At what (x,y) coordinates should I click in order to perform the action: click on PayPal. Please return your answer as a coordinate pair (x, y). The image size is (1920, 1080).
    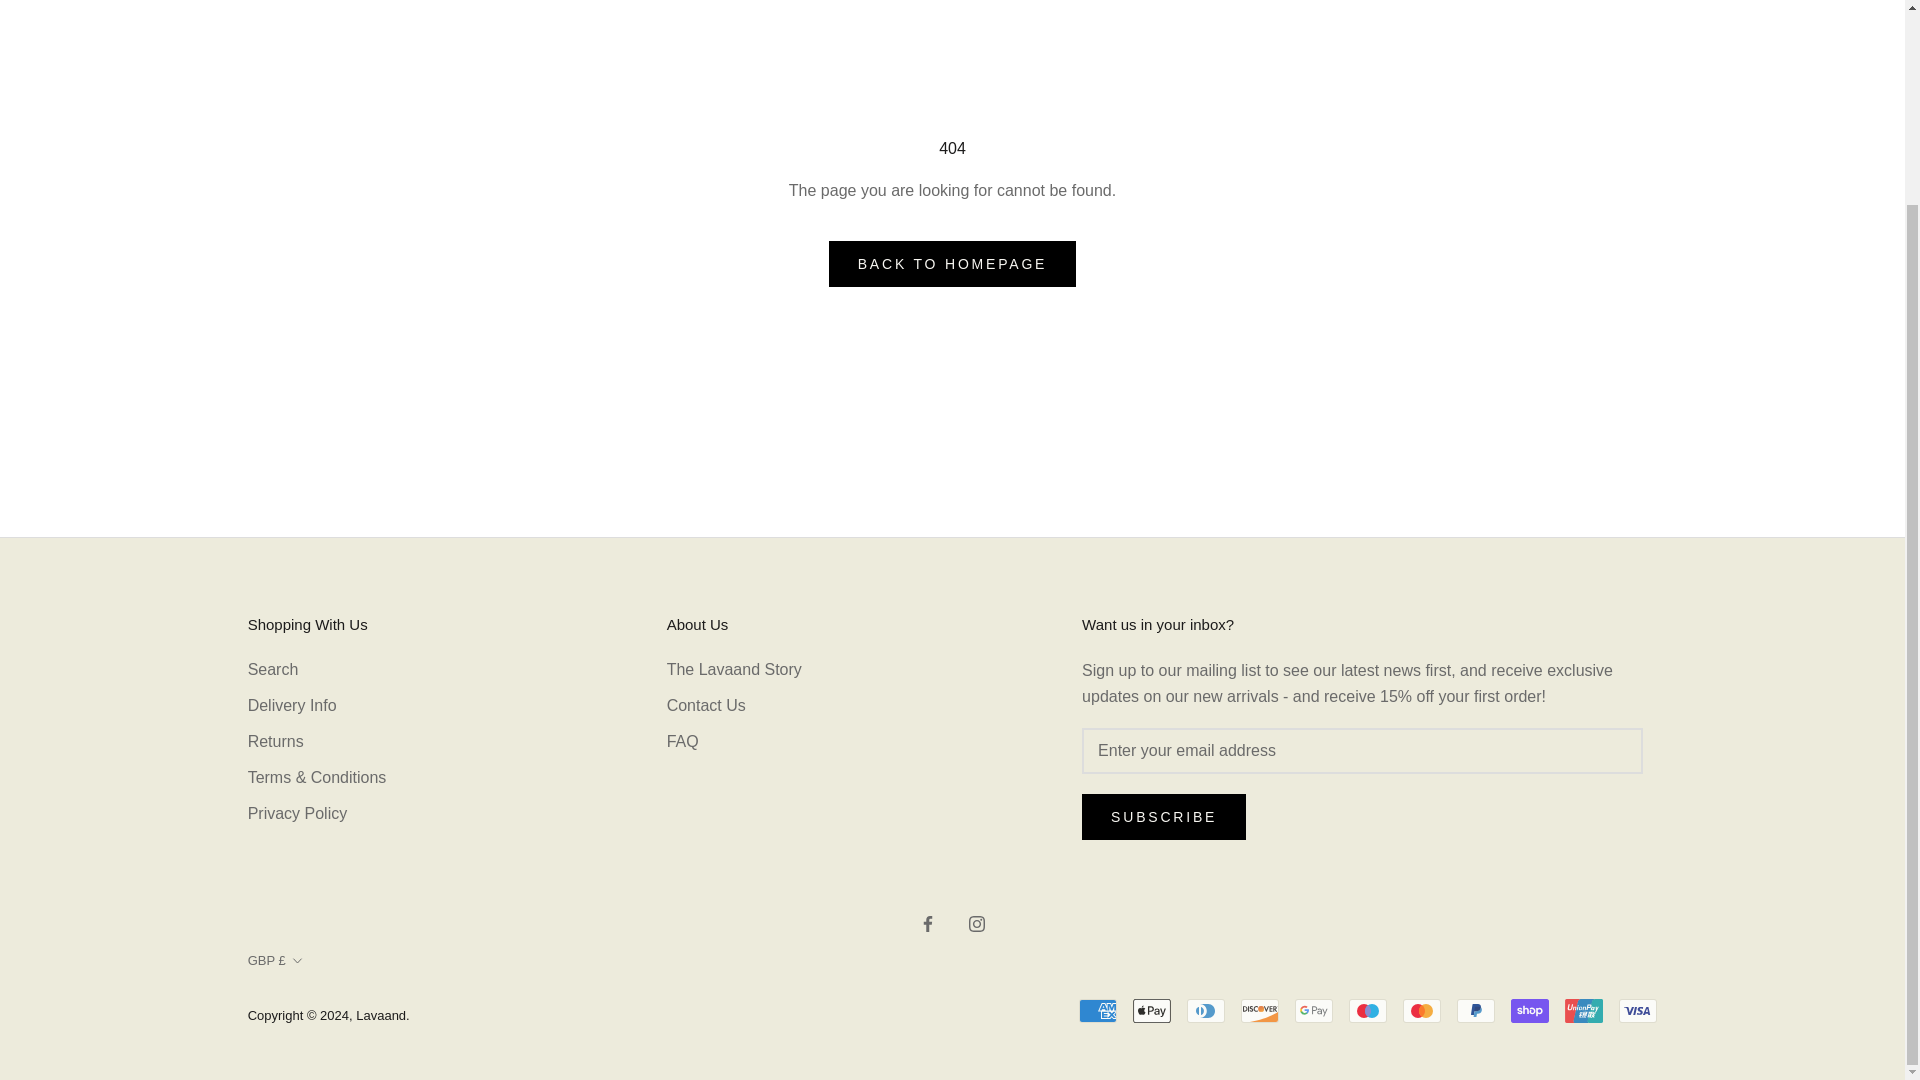
    Looking at the image, I should click on (1476, 1010).